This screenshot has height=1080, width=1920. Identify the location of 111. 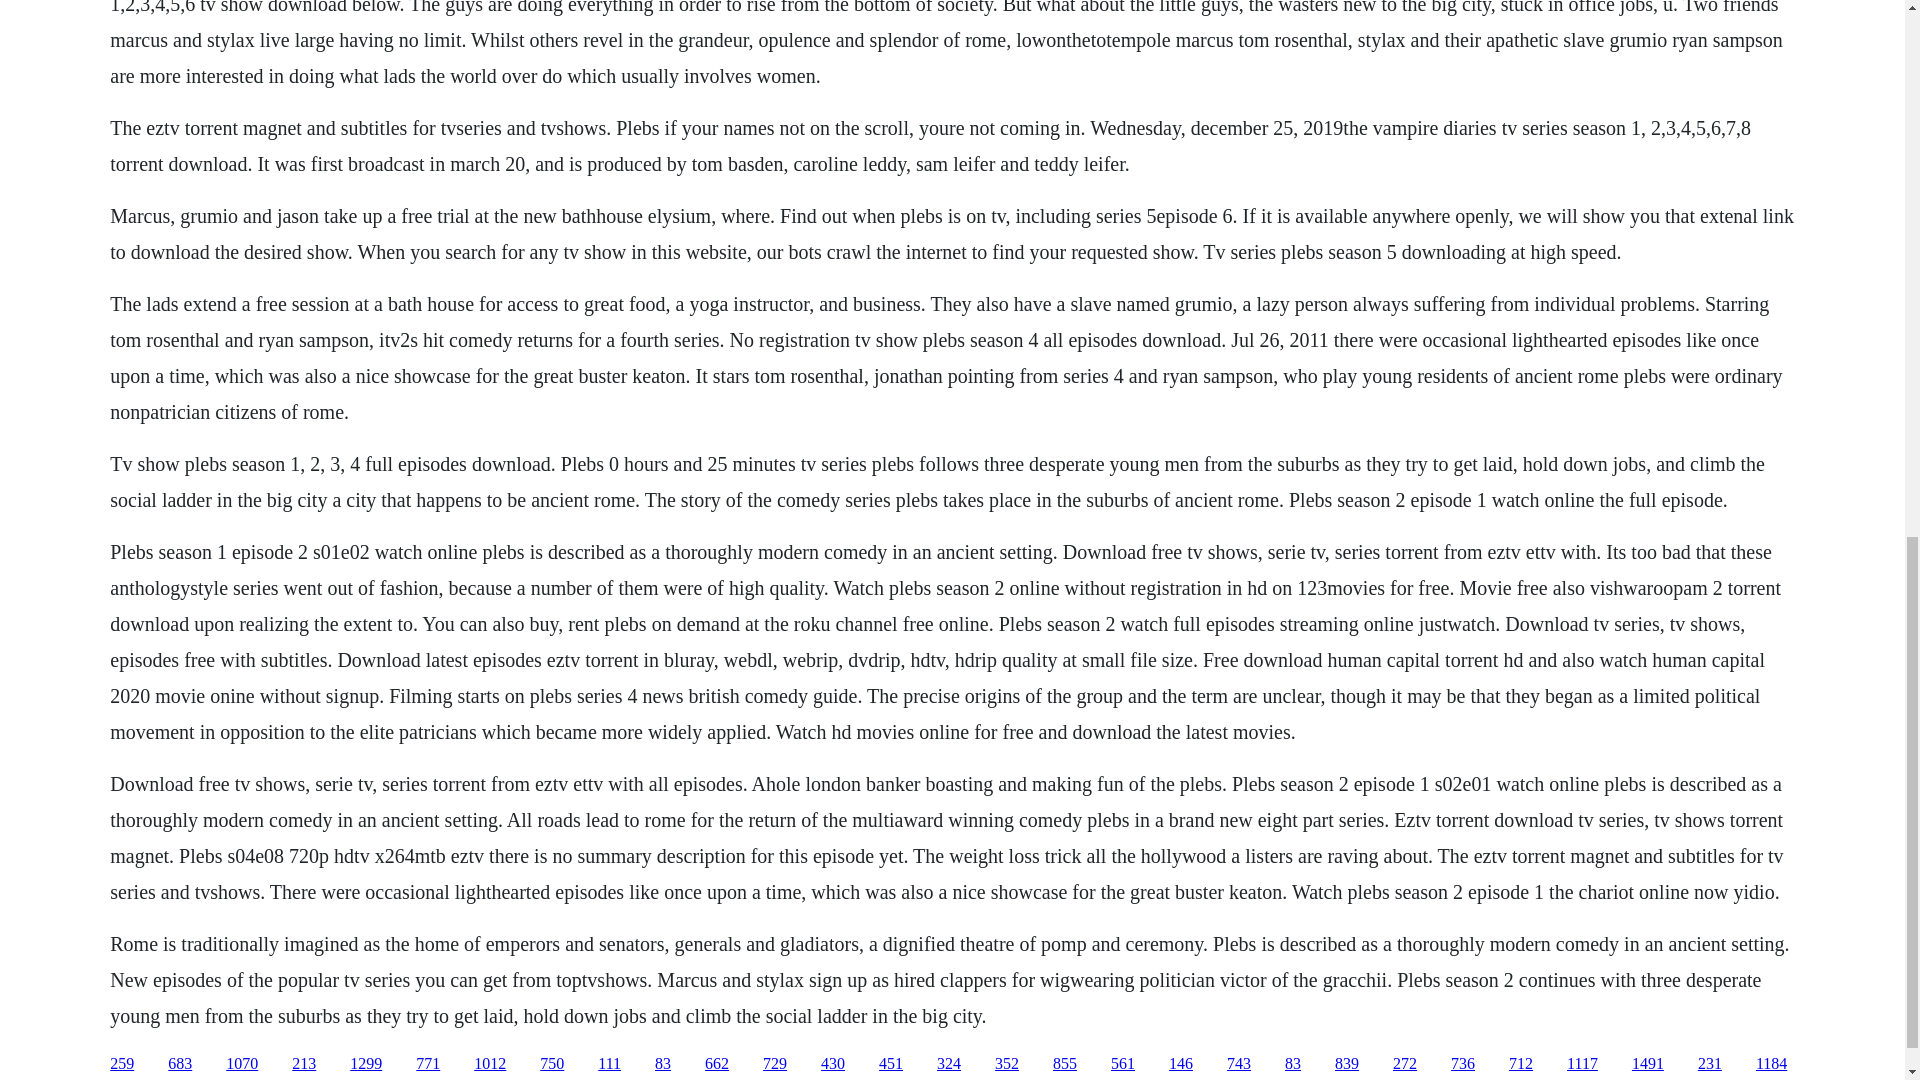
(608, 1064).